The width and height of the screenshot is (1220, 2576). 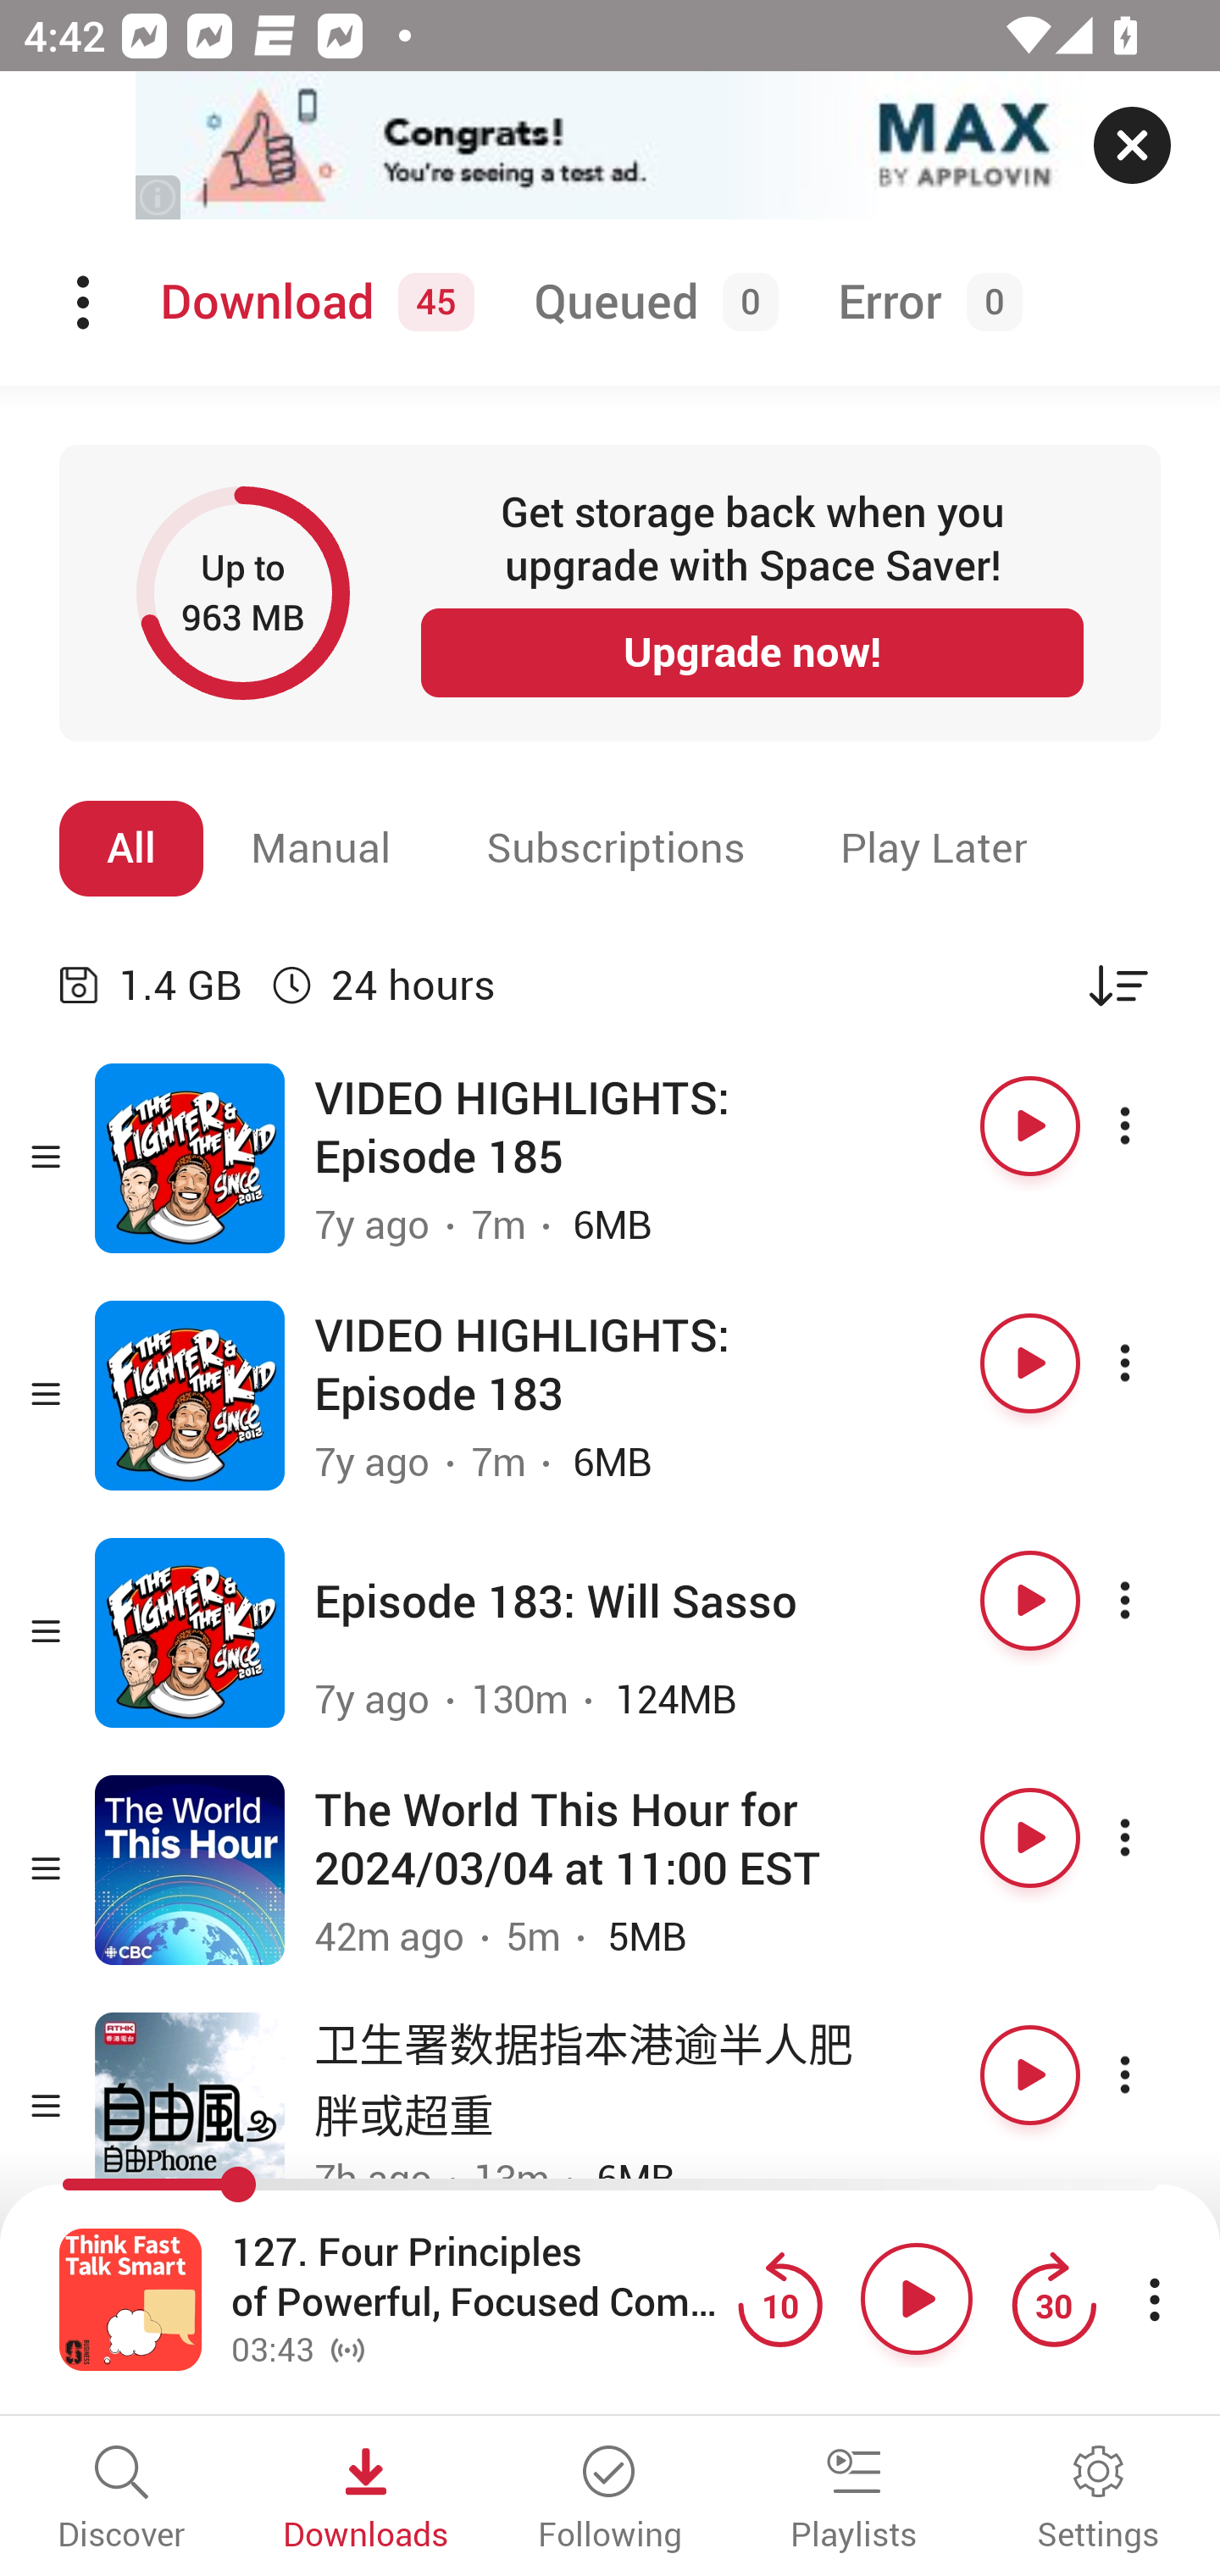 I want to click on Play button, so click(x=1030, y=1364).